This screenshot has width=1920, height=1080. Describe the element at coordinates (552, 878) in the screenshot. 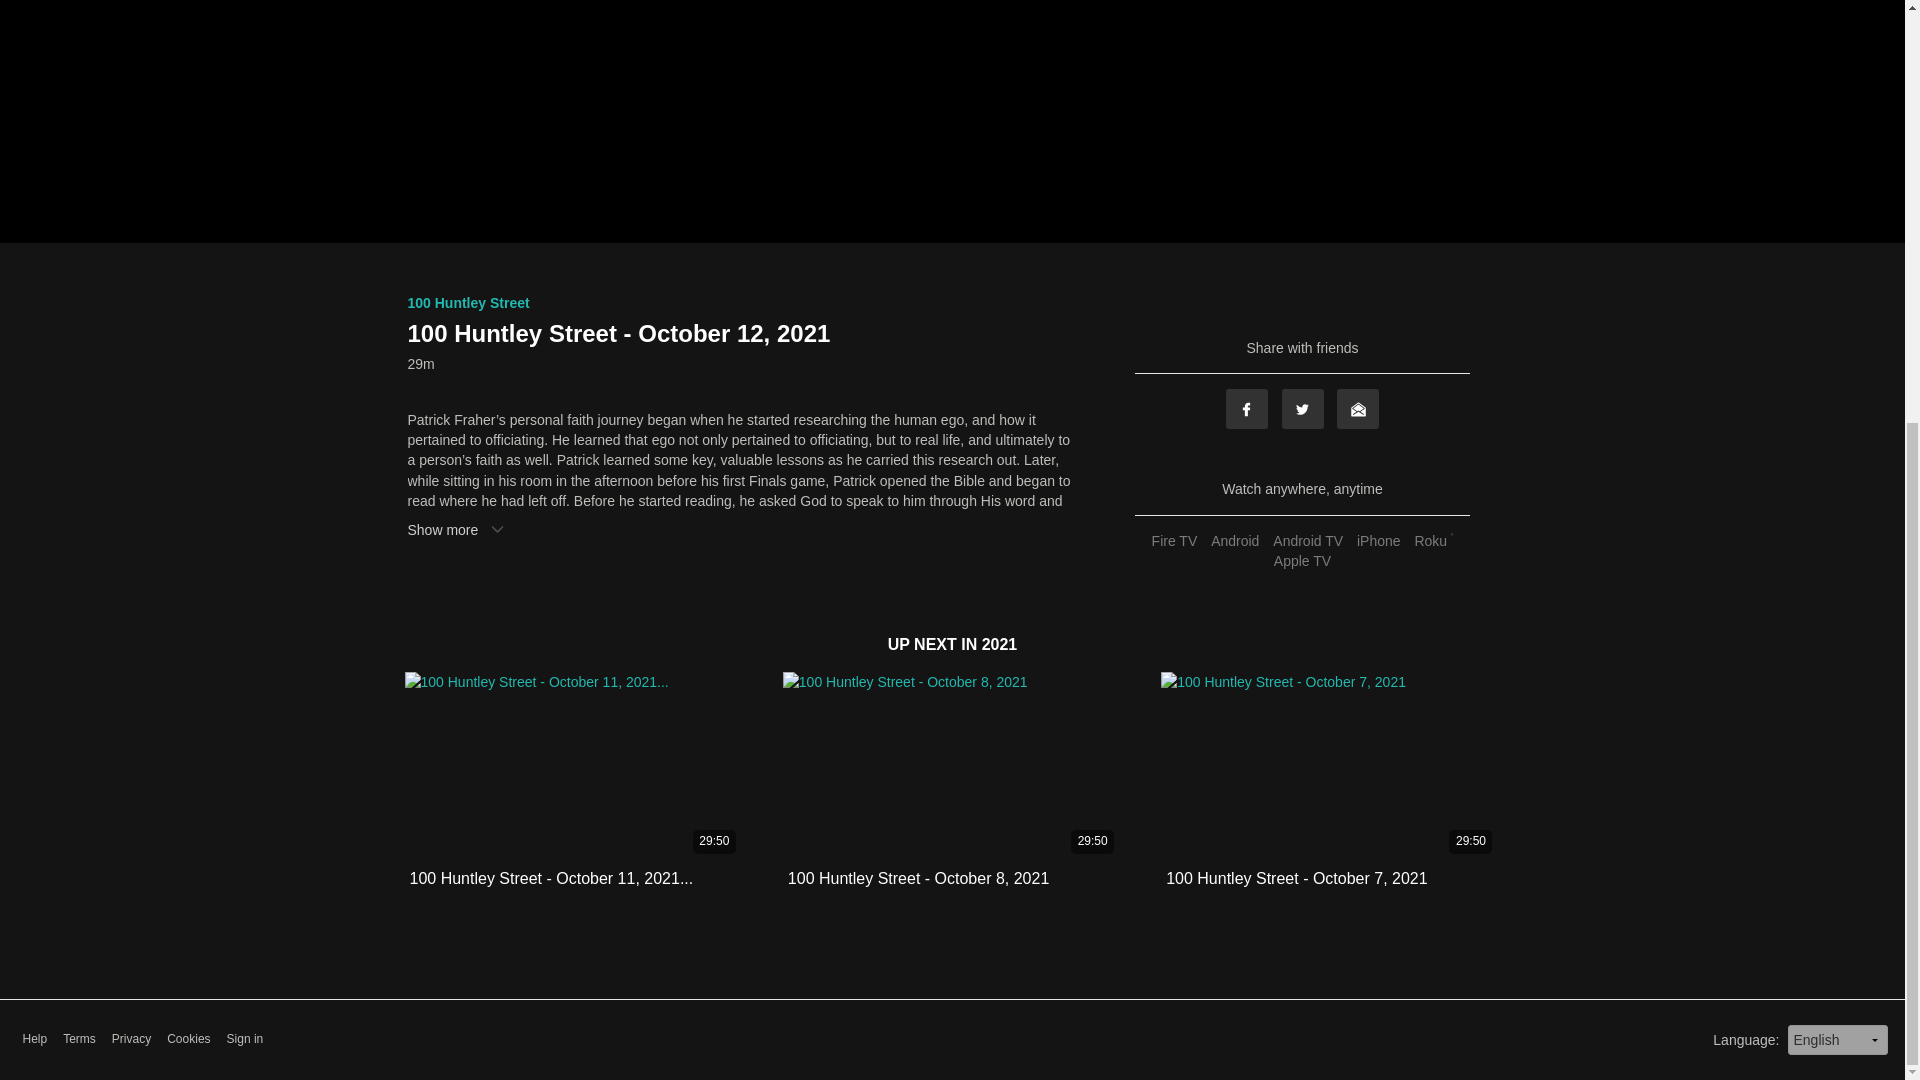

I see `100 Huntley Street - October 11, 2021...` at that location.